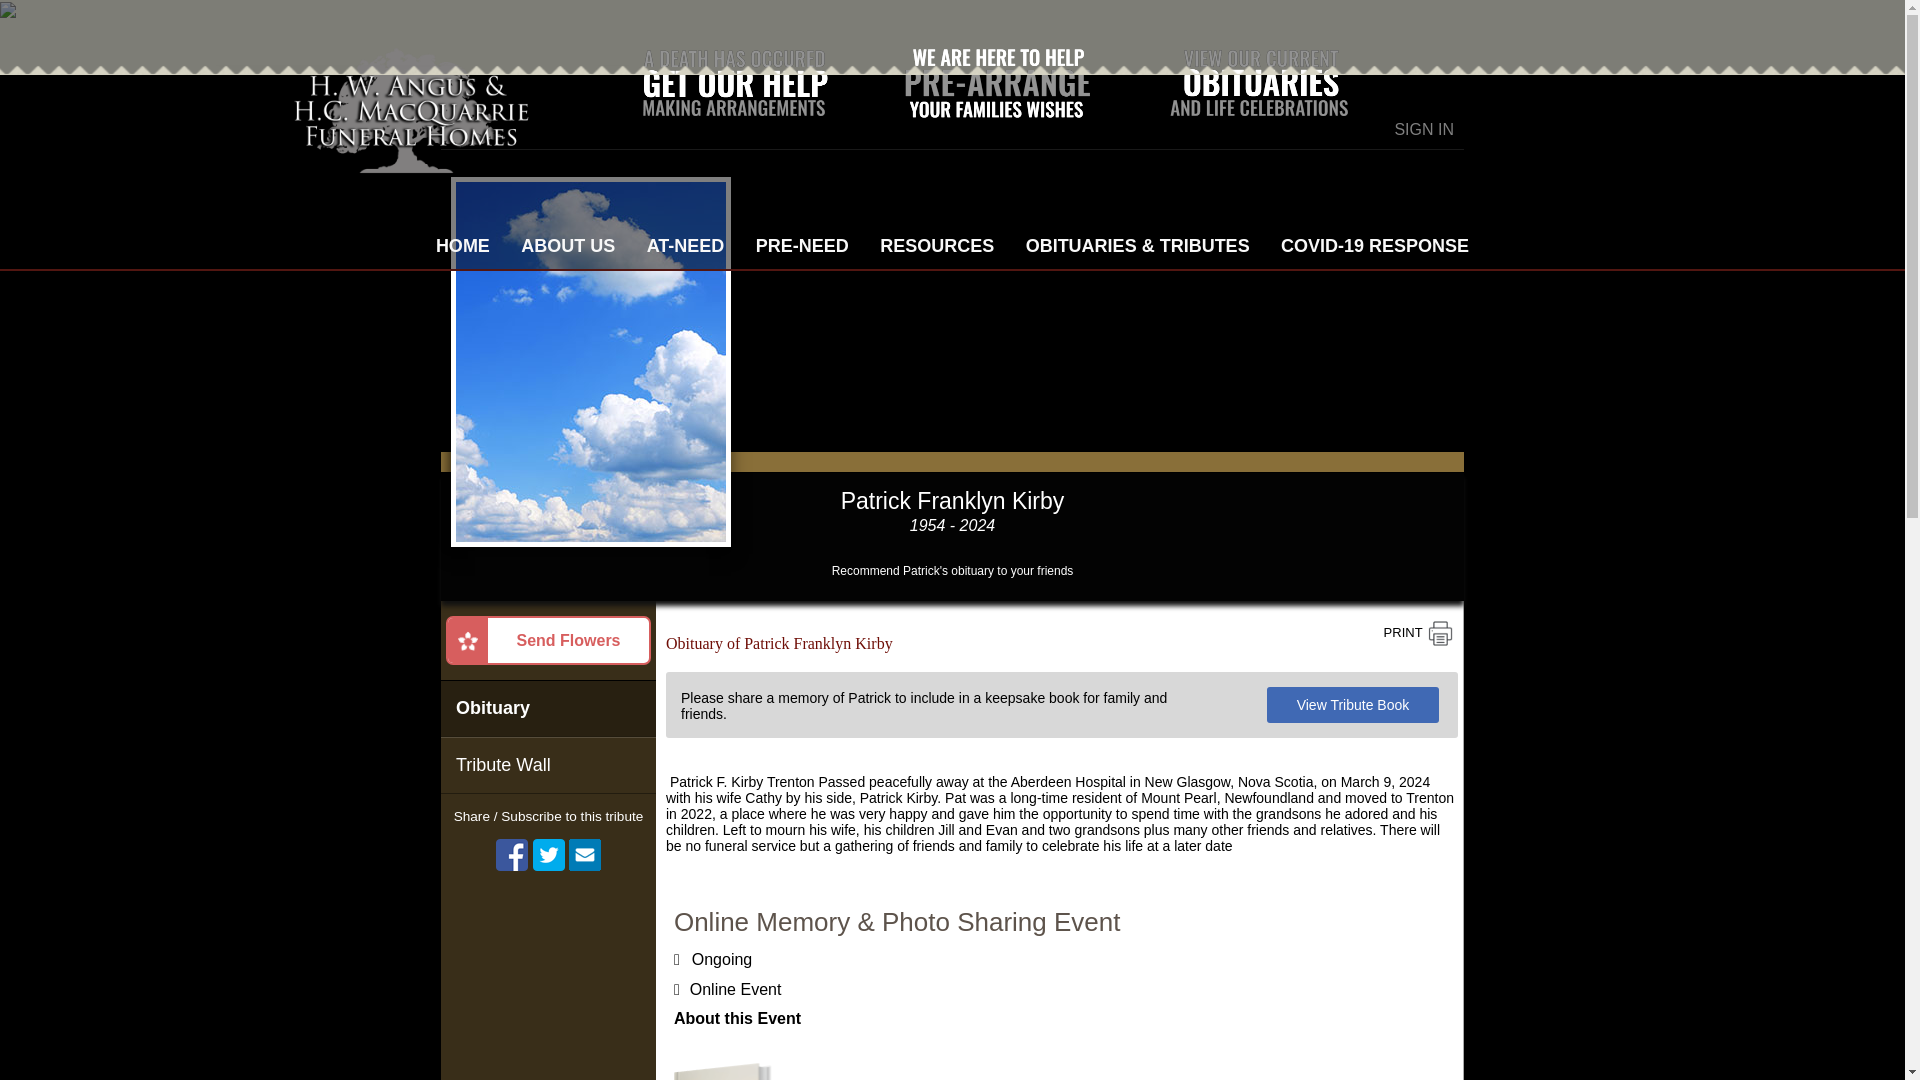 This screenshot has width=1920, height=1080. What do you see at coordinates (685, 238) in the screenshot?
I see `AT-NEED` at bounding box center [685, 238].